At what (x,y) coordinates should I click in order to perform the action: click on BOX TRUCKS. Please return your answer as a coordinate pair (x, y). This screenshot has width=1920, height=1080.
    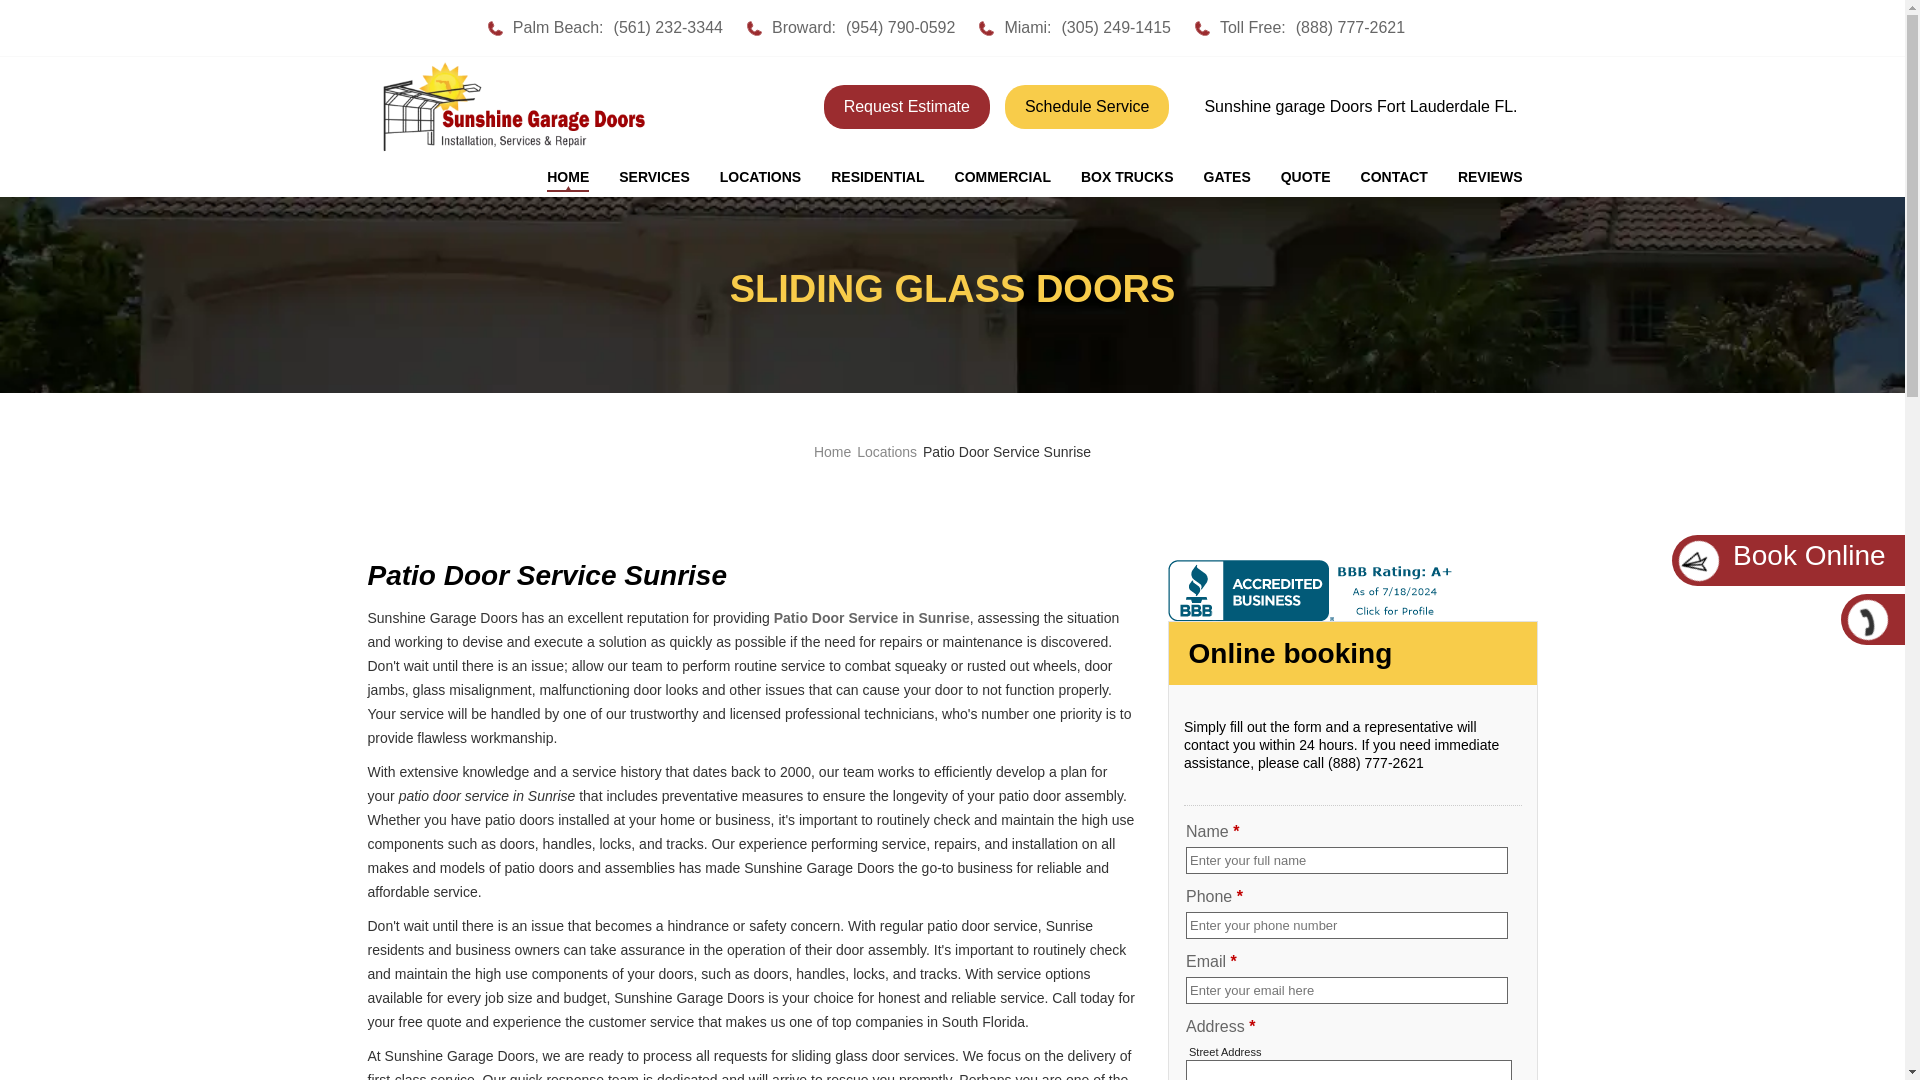
    Looking at the image, I should click on (1126, 177).